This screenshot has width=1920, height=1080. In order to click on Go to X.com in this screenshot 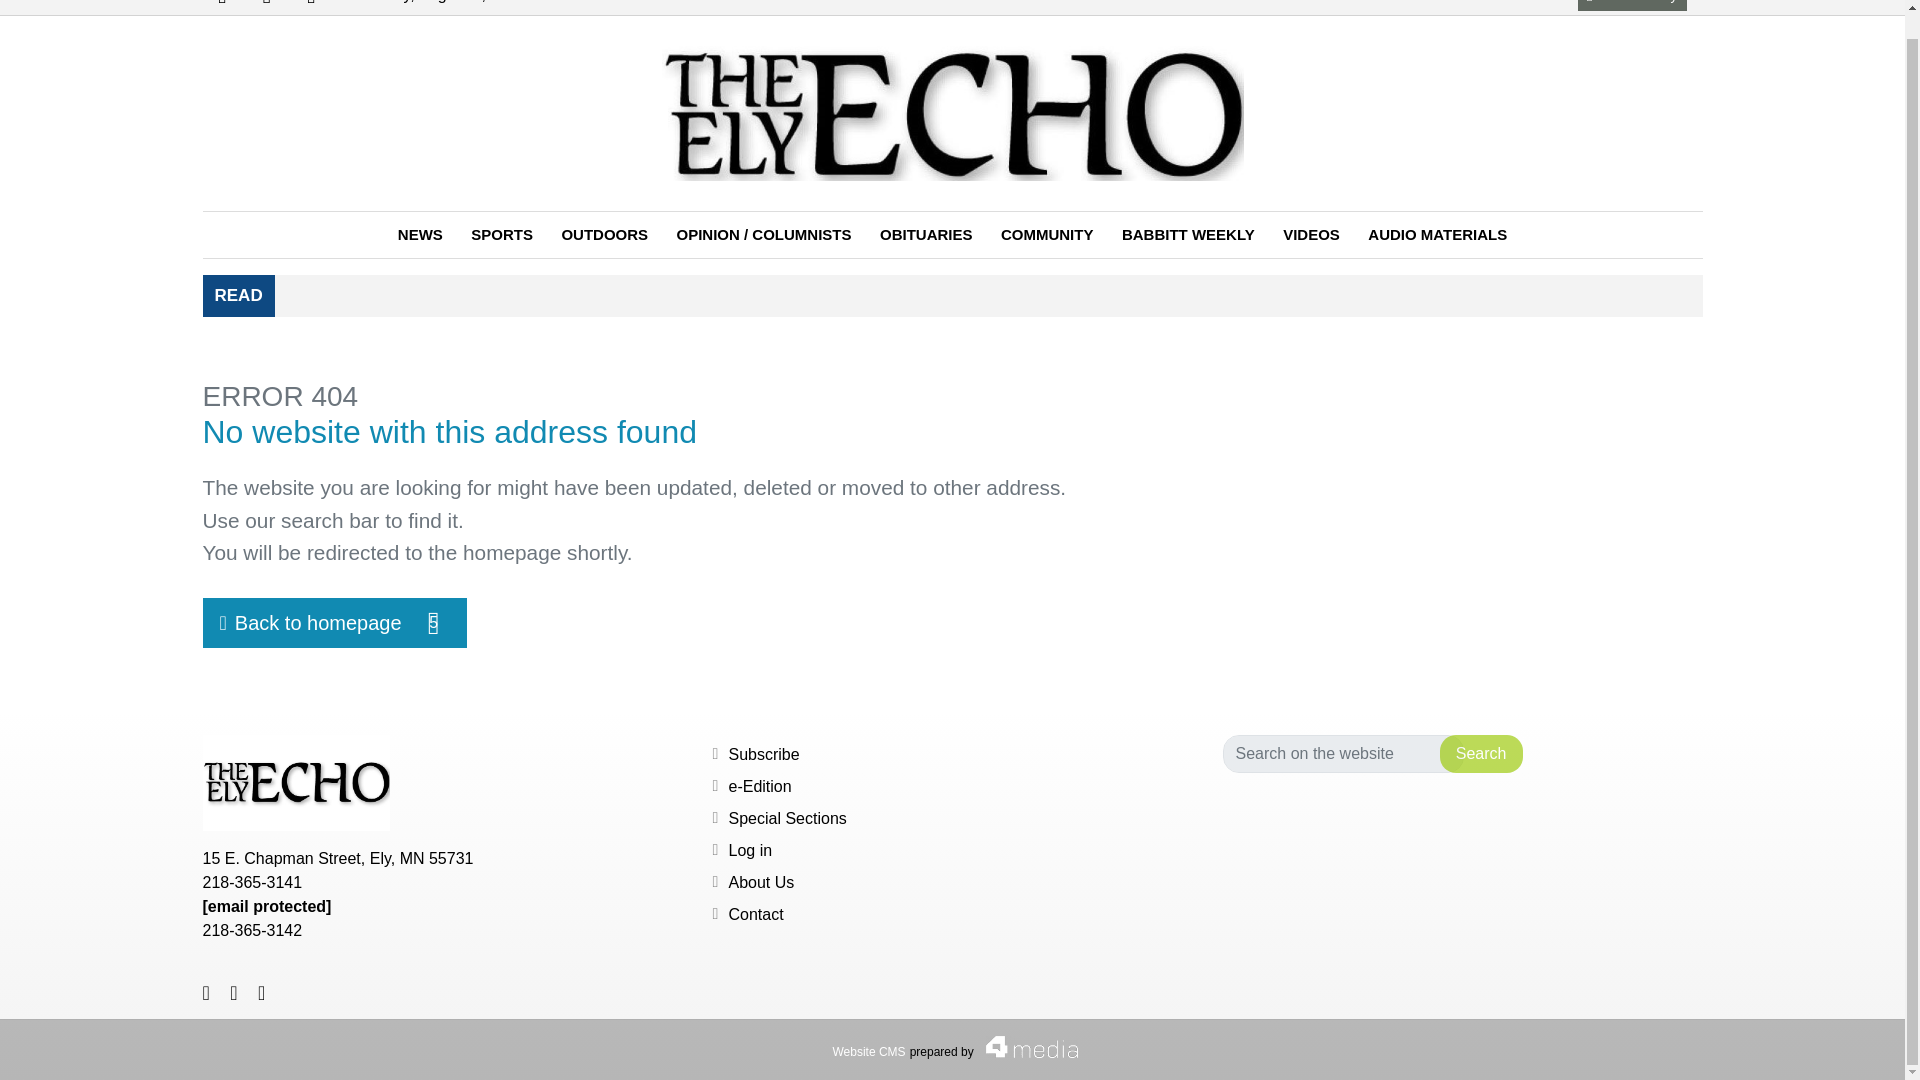, I will do `click(266, 8)`.